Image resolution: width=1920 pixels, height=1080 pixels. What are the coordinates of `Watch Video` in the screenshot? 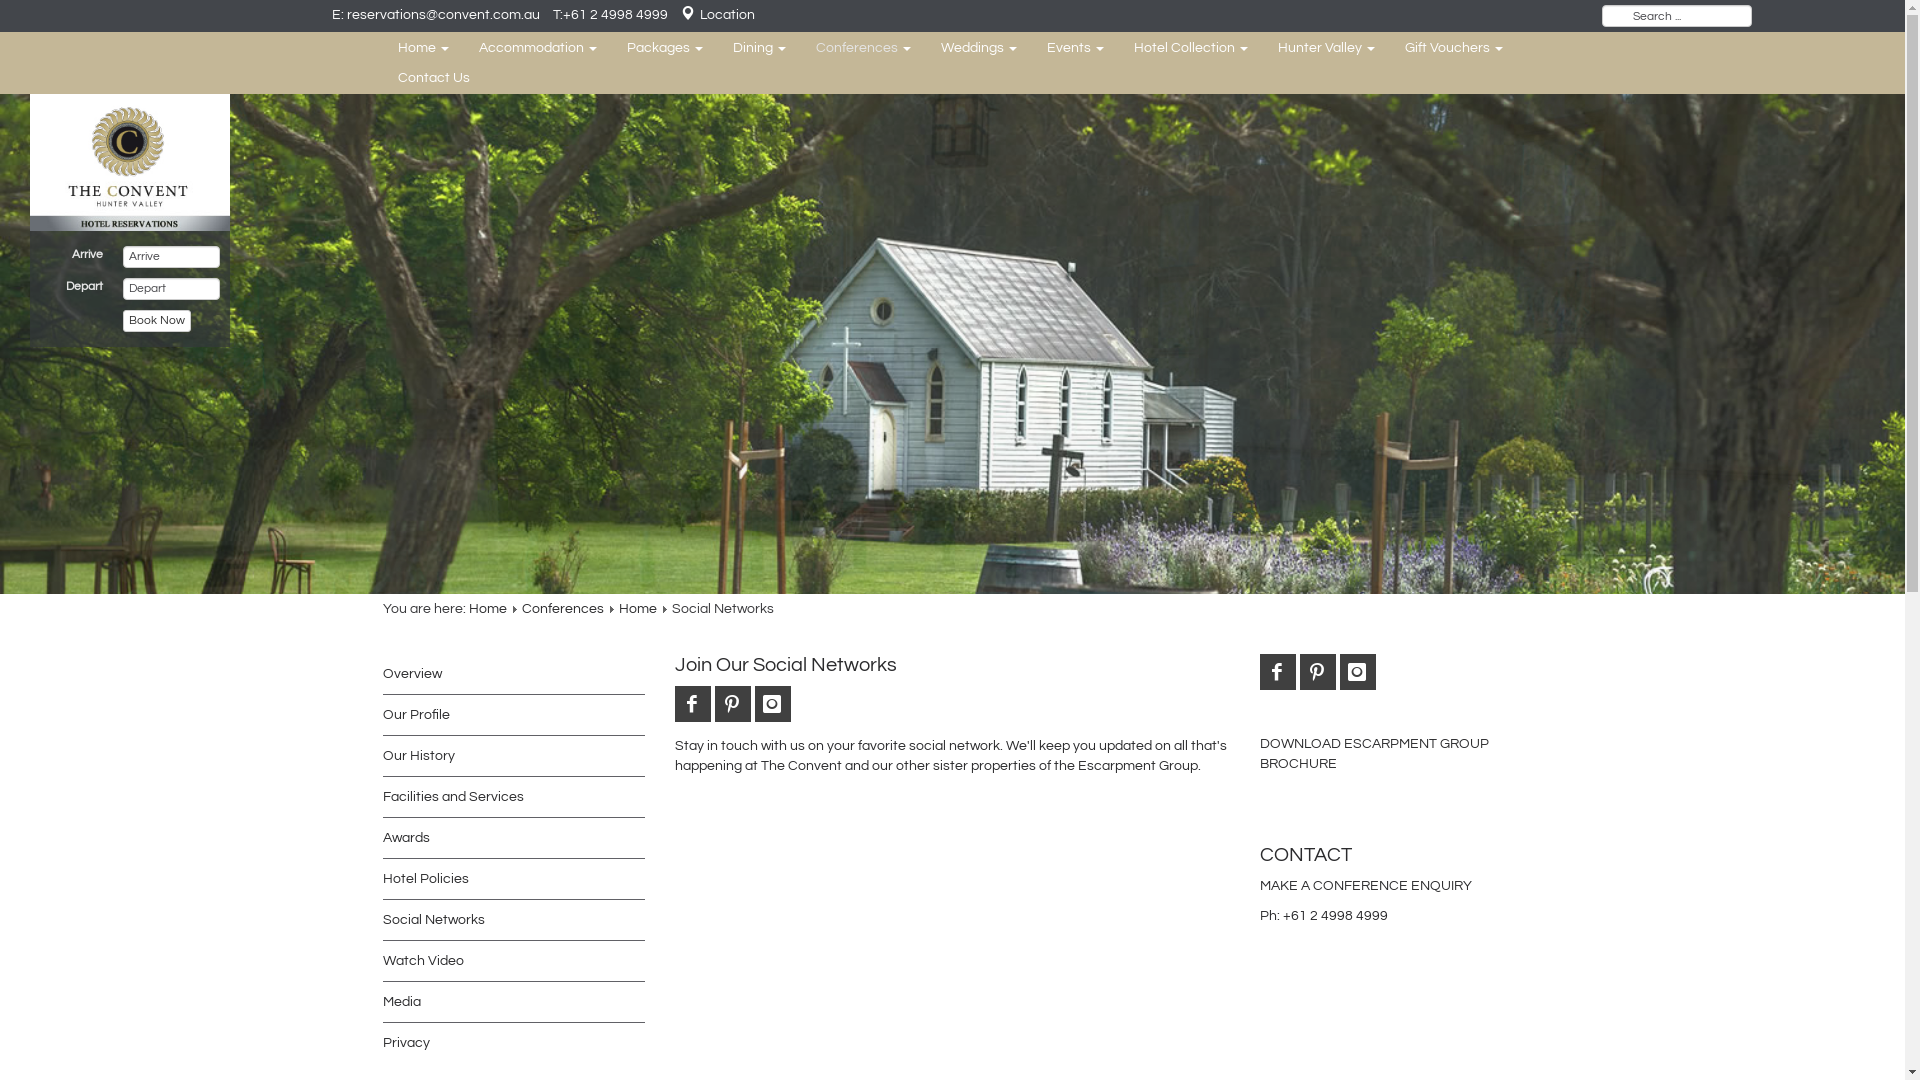 It's located at (422, 961).